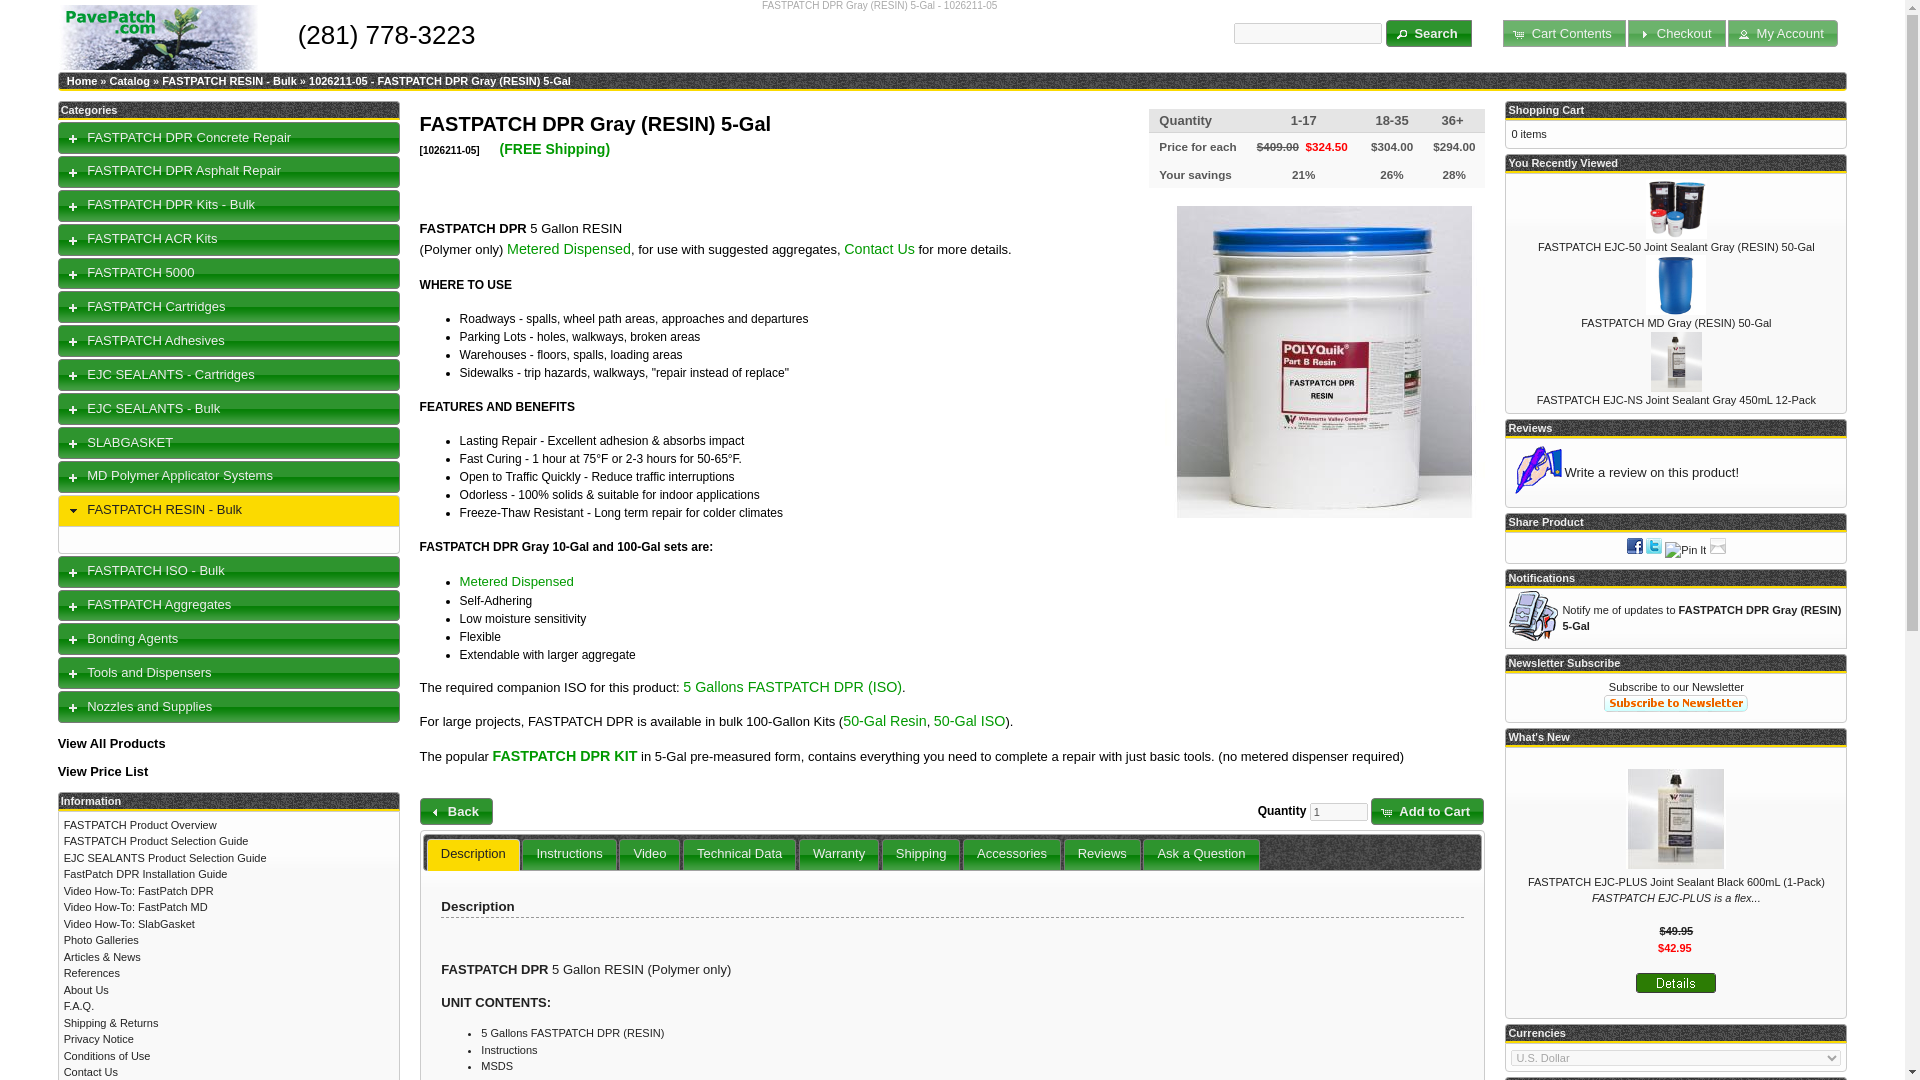 The image size is (1920, 1080). I want to click on Metered Dispensed, so click(517, 580).